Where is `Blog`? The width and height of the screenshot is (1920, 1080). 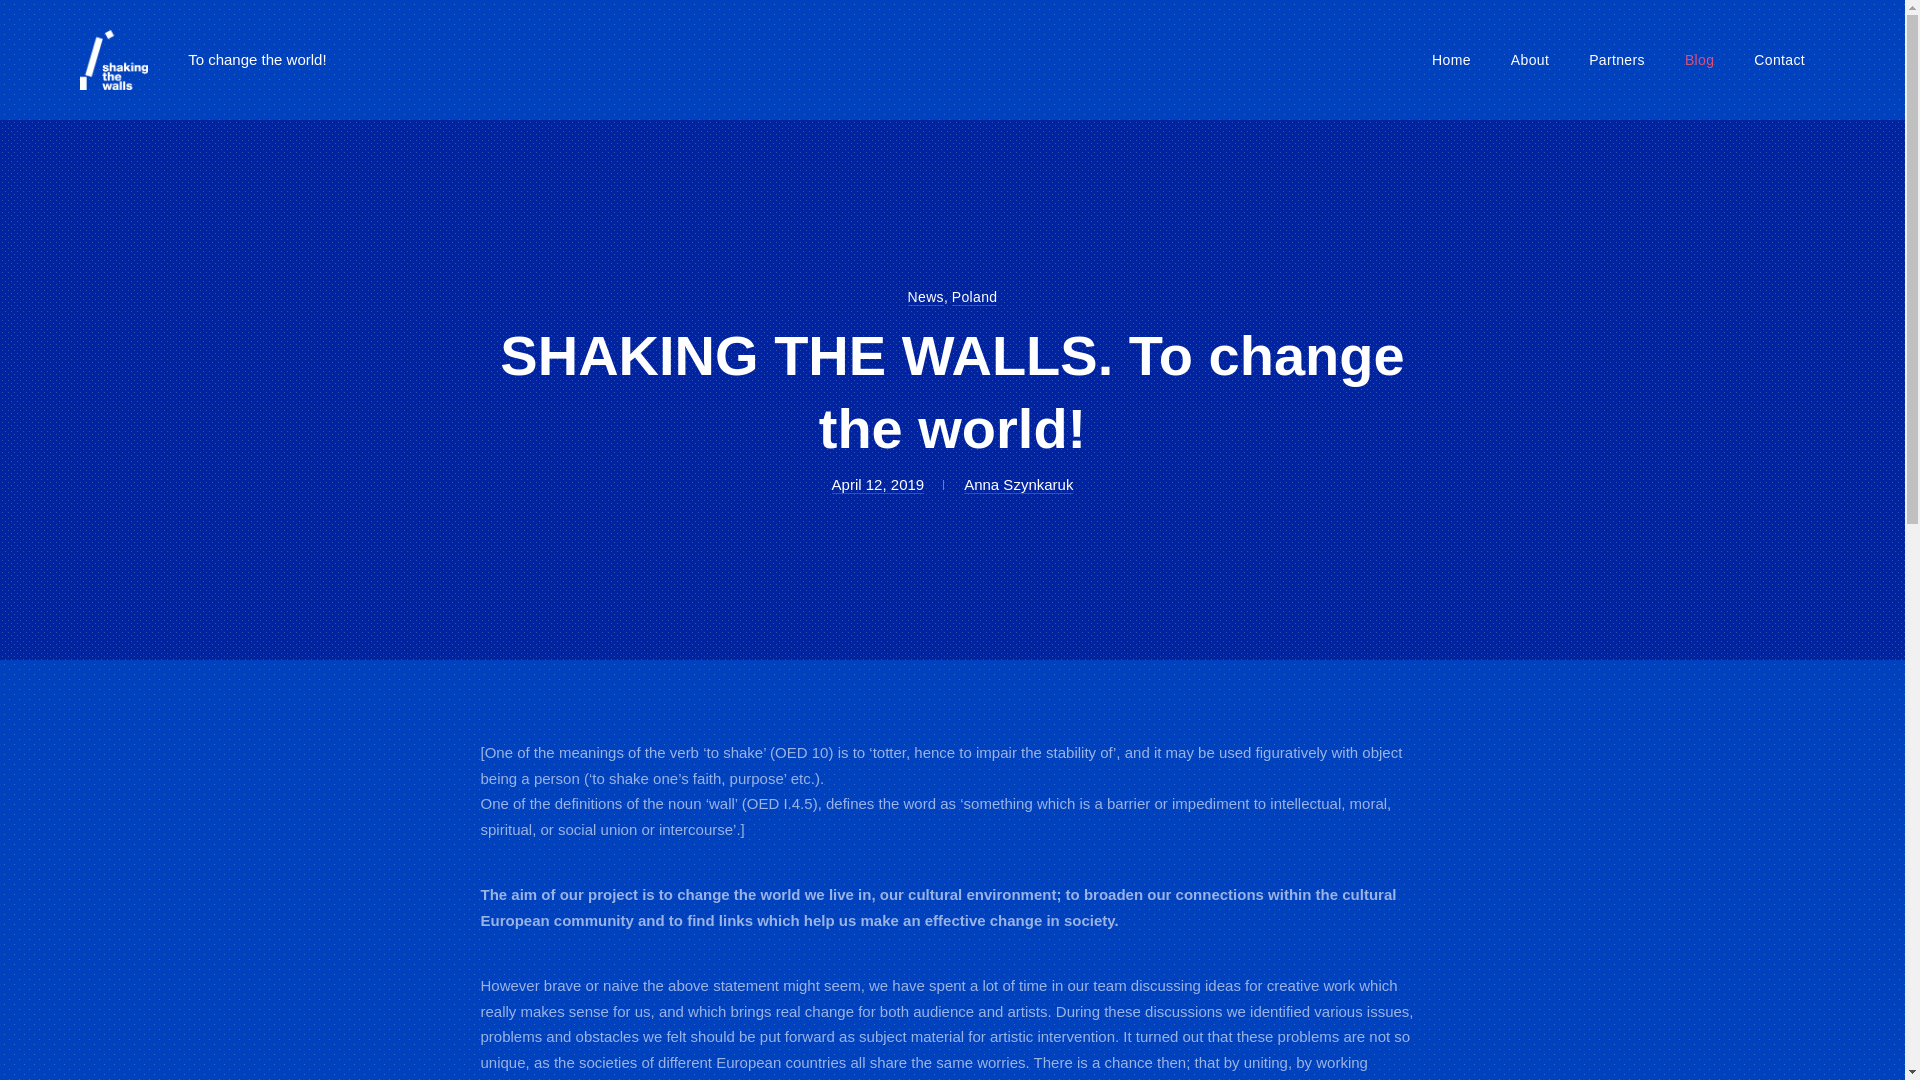 Blog is located at coordinates (926, 297).